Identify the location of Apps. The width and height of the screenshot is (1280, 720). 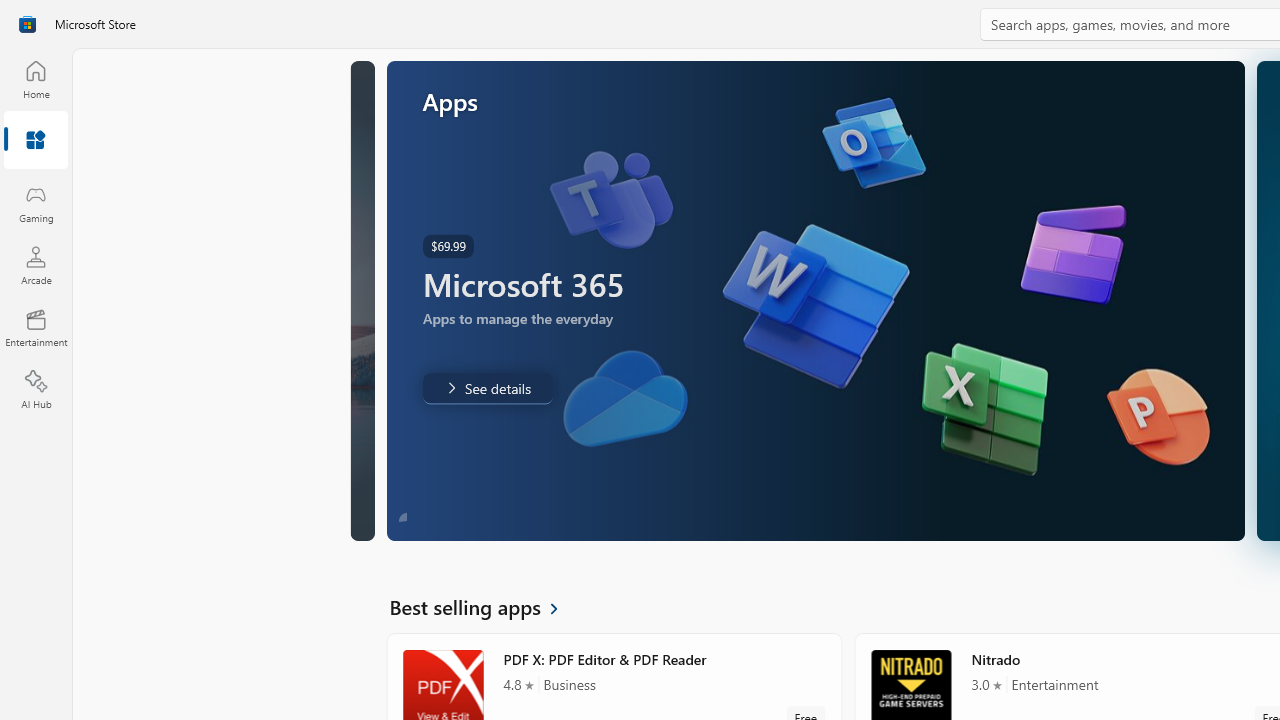
(36, 141).